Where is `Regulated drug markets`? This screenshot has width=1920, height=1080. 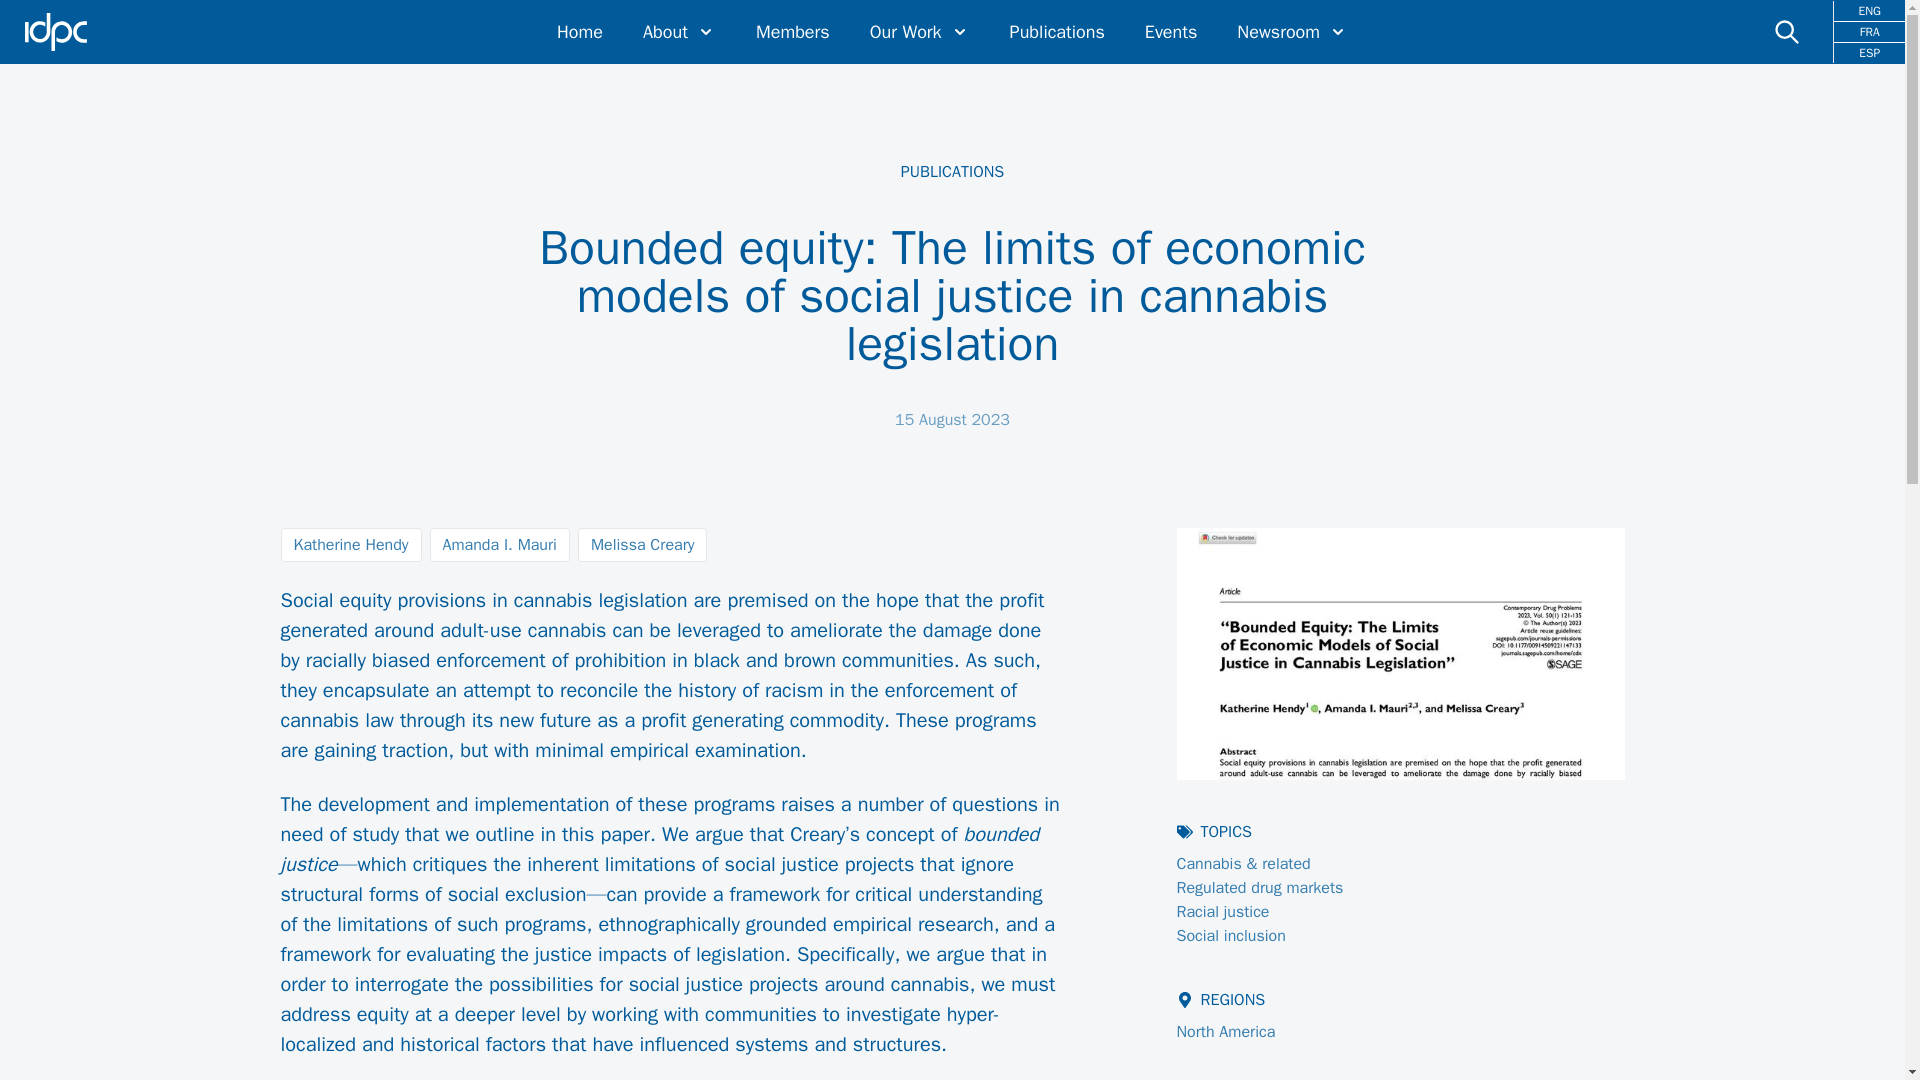
Regulated drug markets is located at coordinates (1260, 888).